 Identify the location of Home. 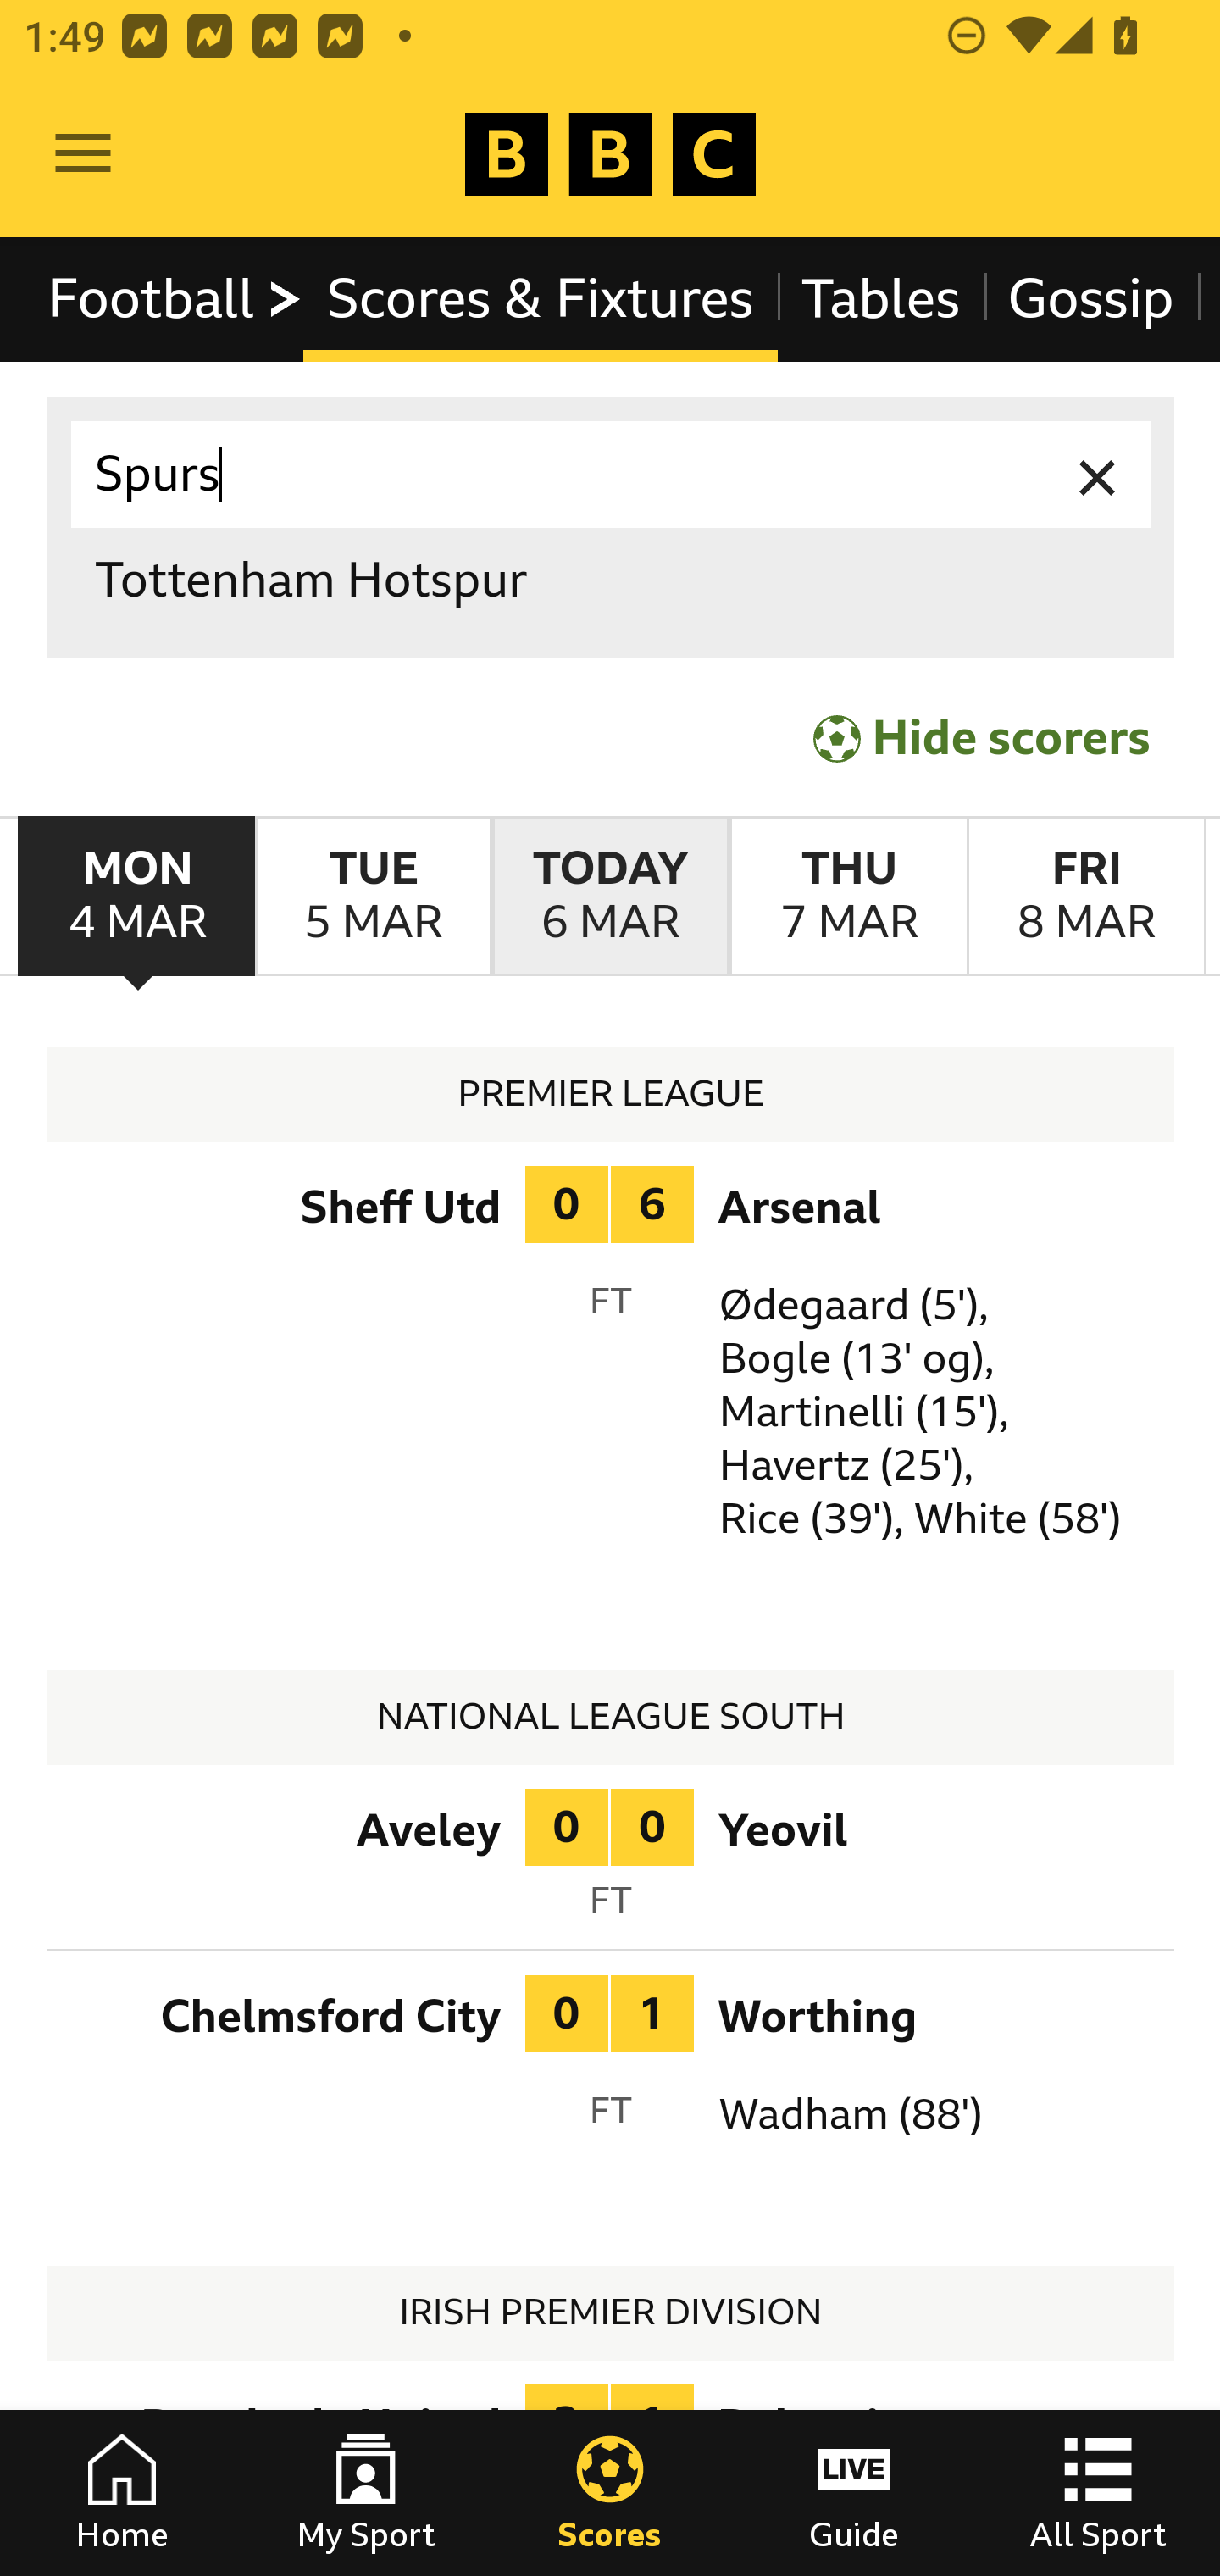
(122, 2493).